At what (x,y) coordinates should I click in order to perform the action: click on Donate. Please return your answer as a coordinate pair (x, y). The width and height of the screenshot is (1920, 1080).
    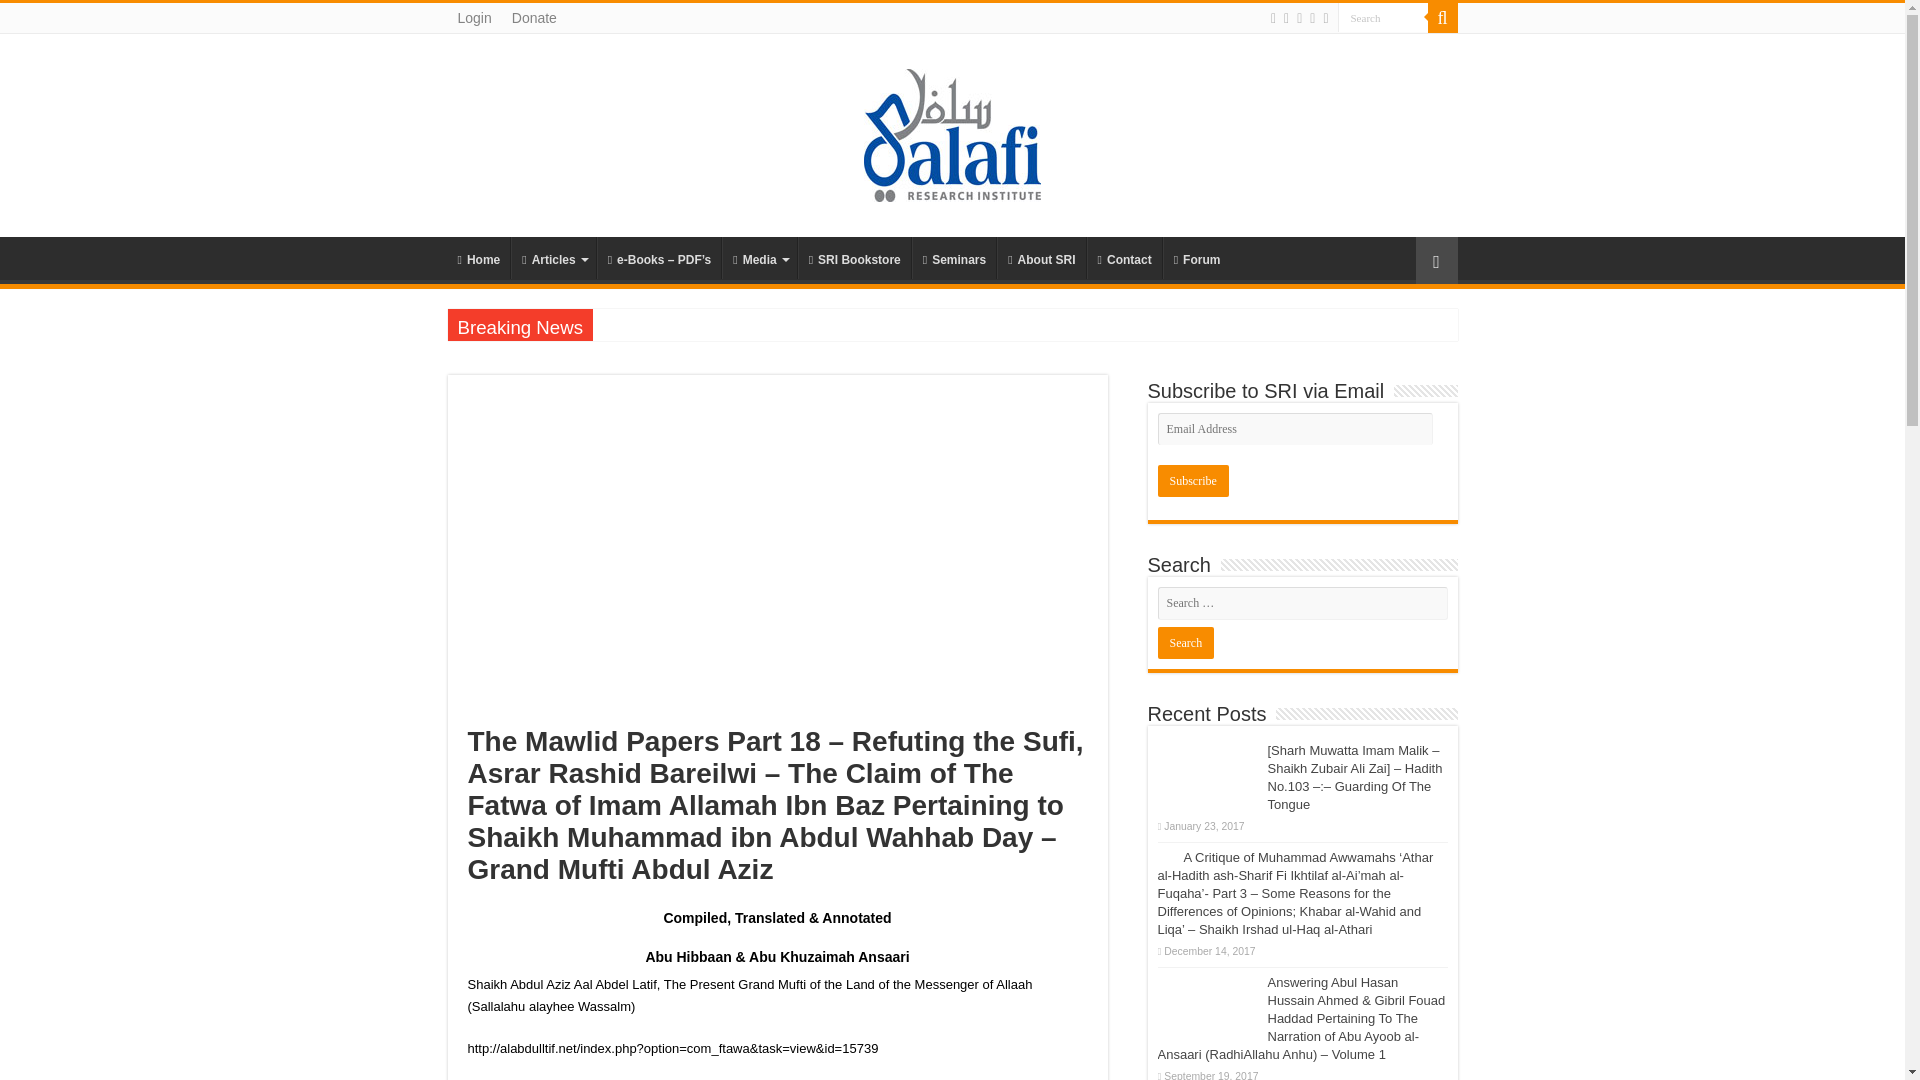
    Looking at the image, I should click on (534, 18).